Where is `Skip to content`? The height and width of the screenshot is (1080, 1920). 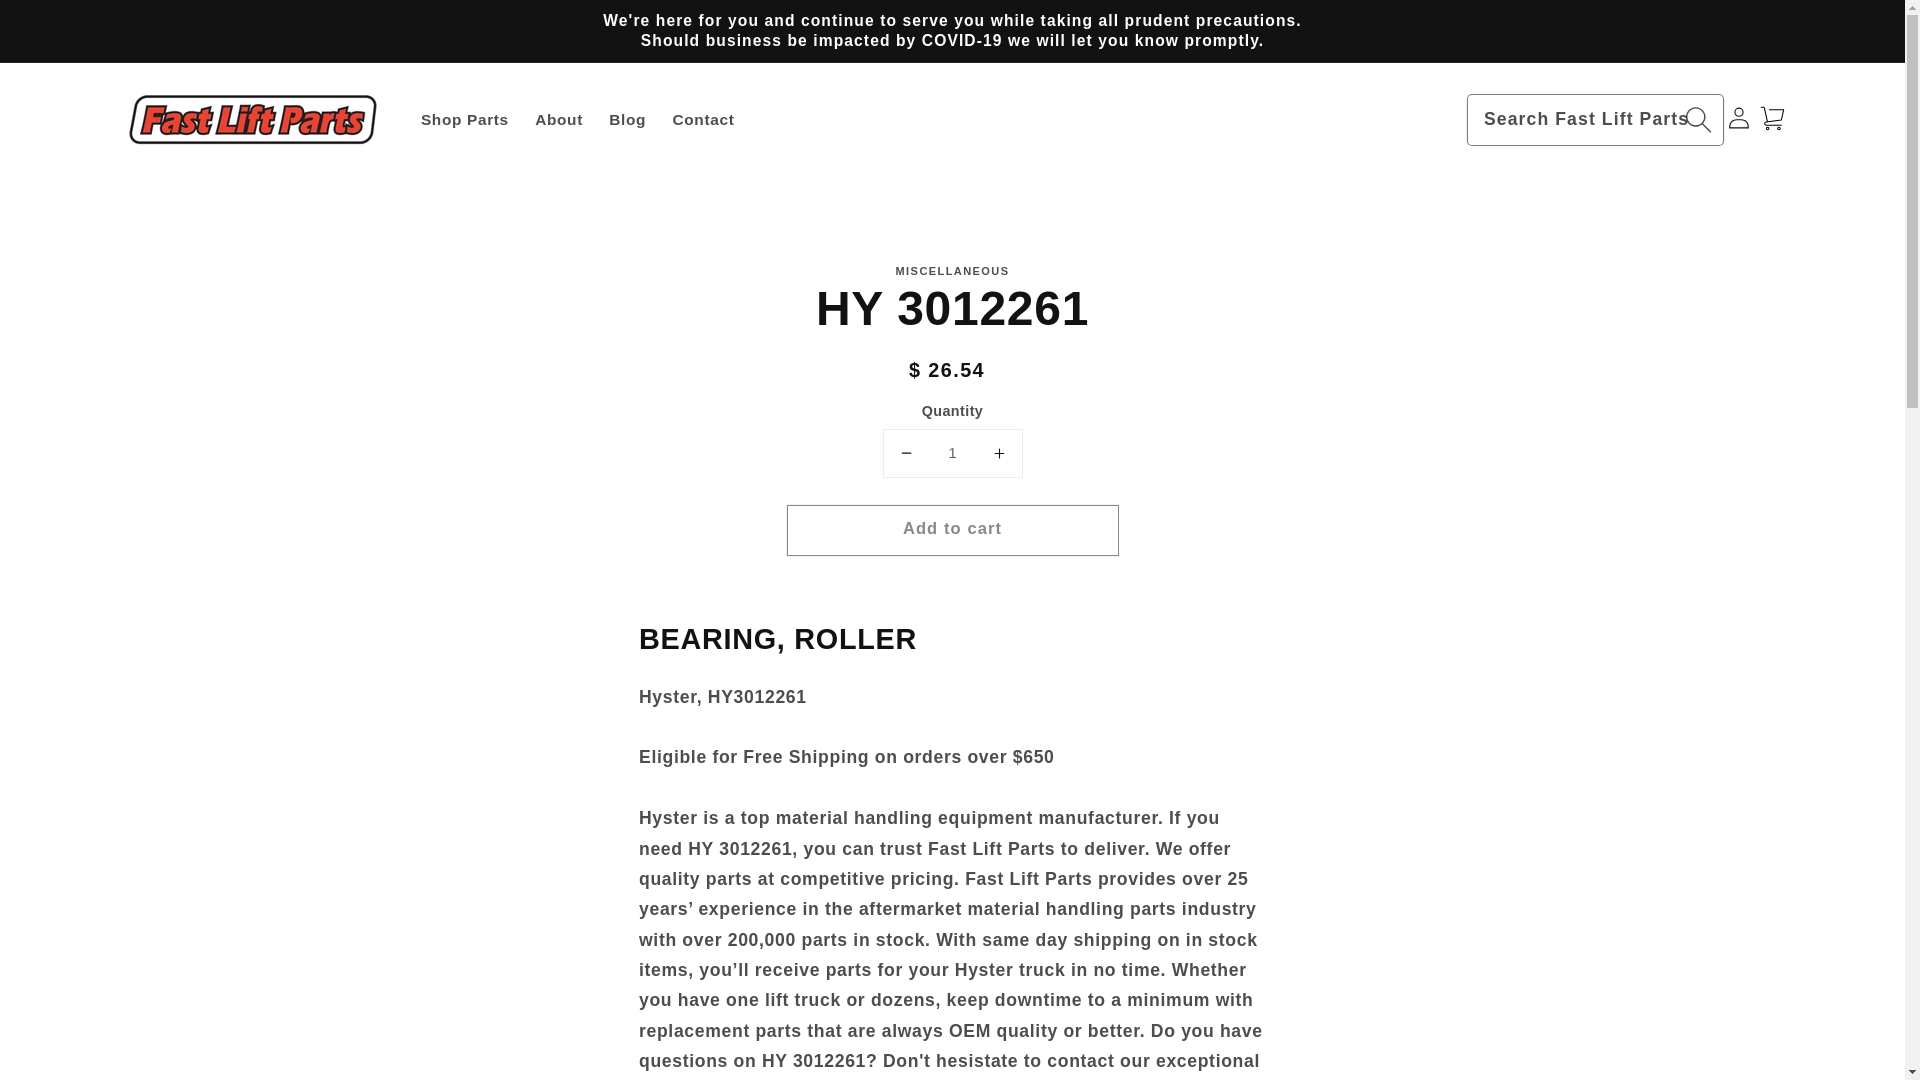
Skip to content is located at coordinates (65, 24).